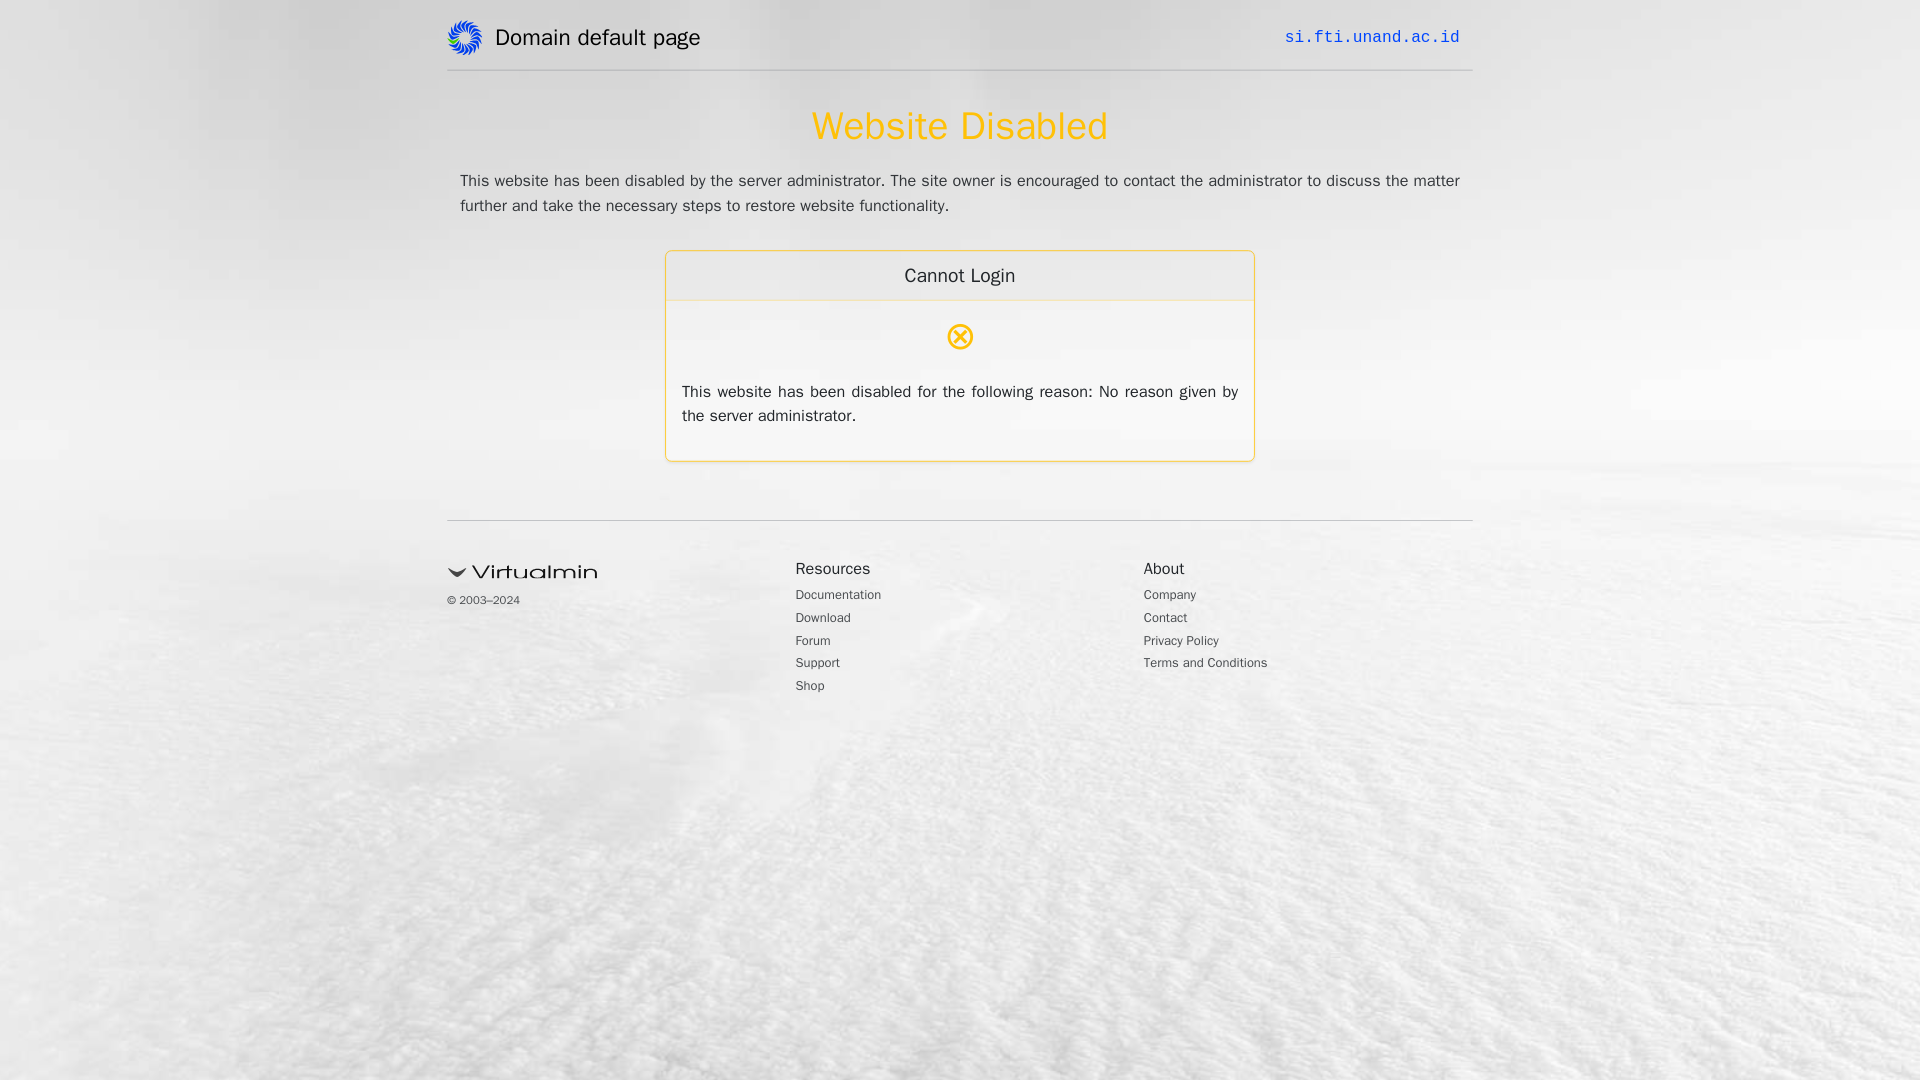 The image size is (1920, 1080). I want to click on Download, so click(830, 620).